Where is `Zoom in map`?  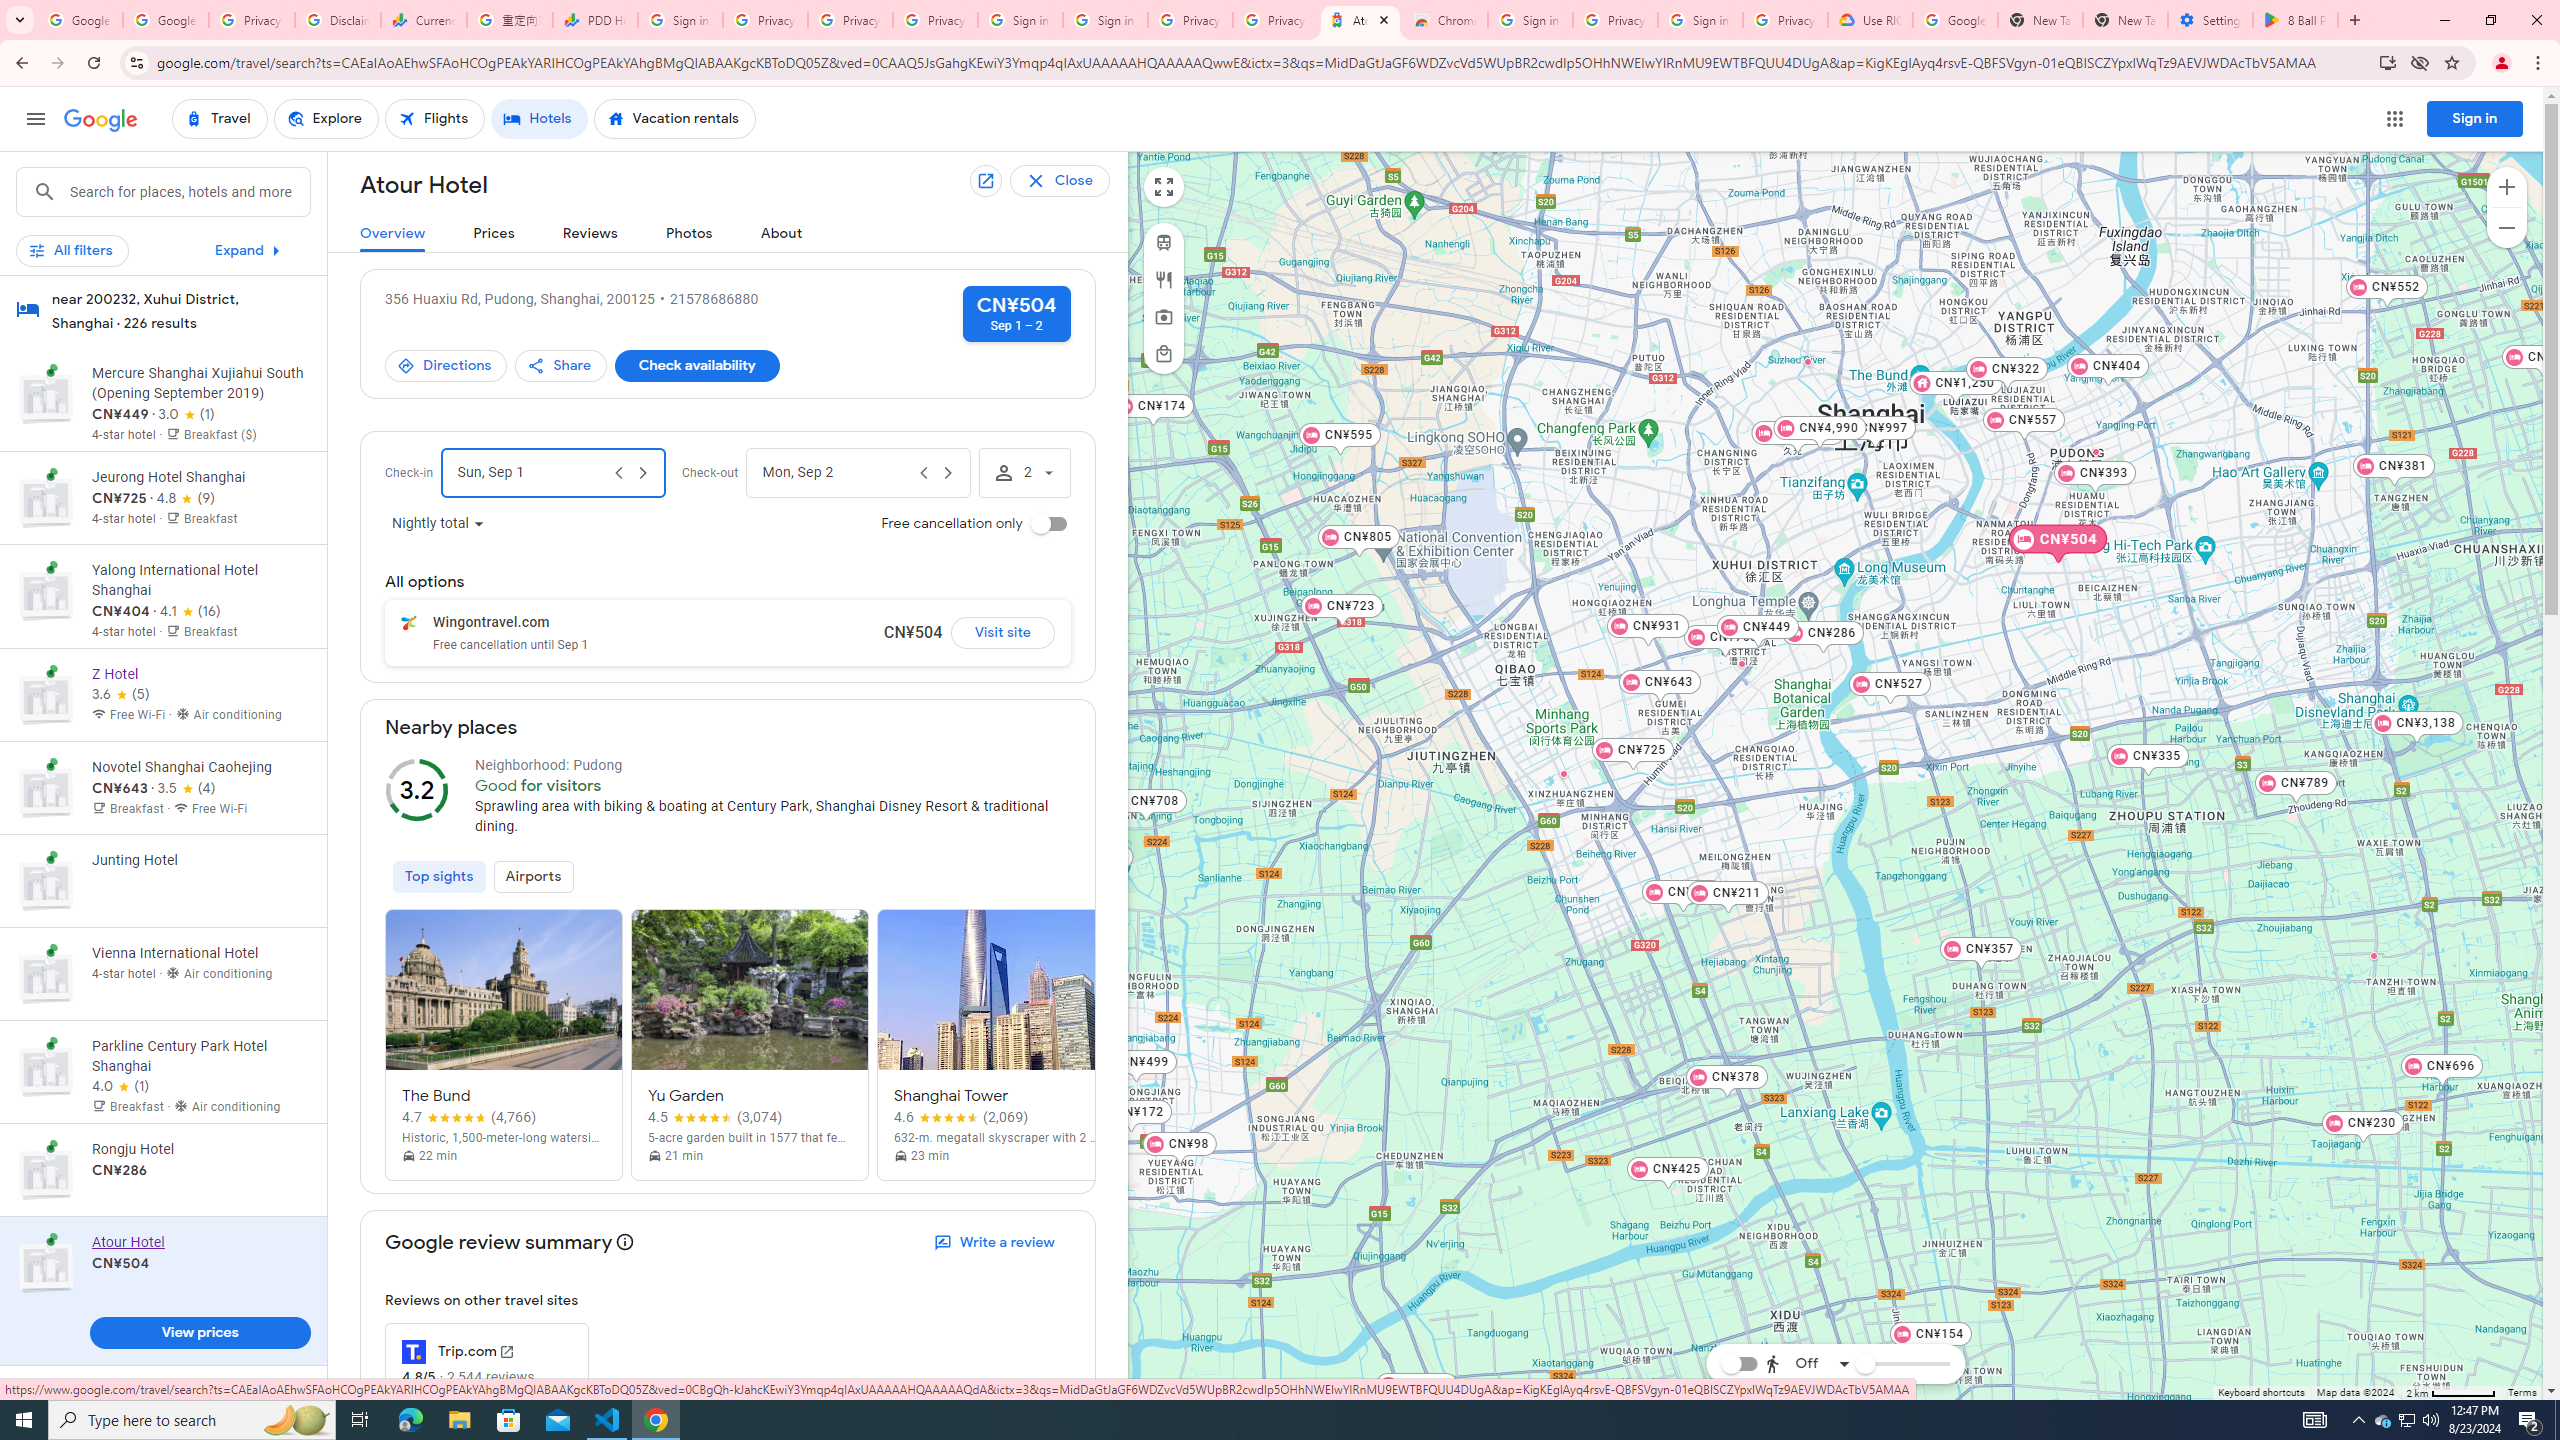
Zoom in map is located at coordinates (2506, 187).